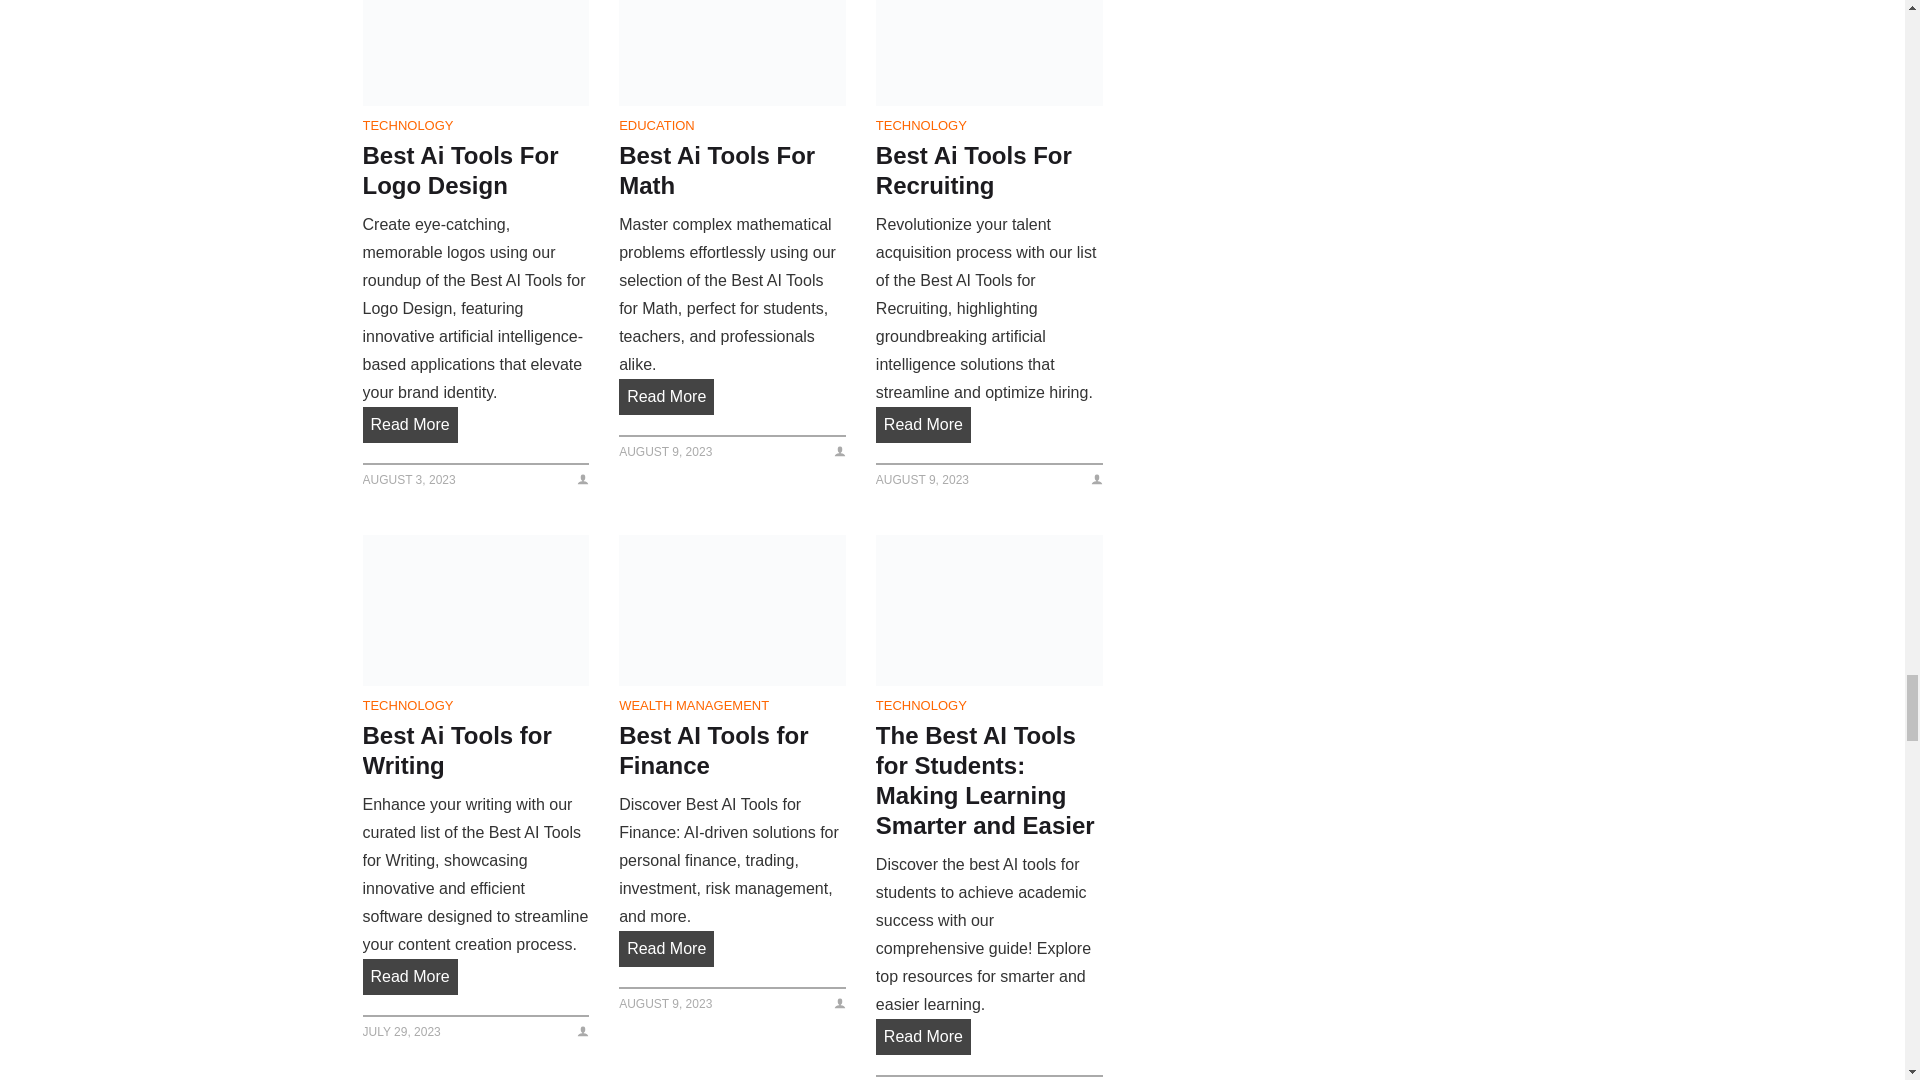  I want to click on Best Ai Tools For Math, so click(732, 52).